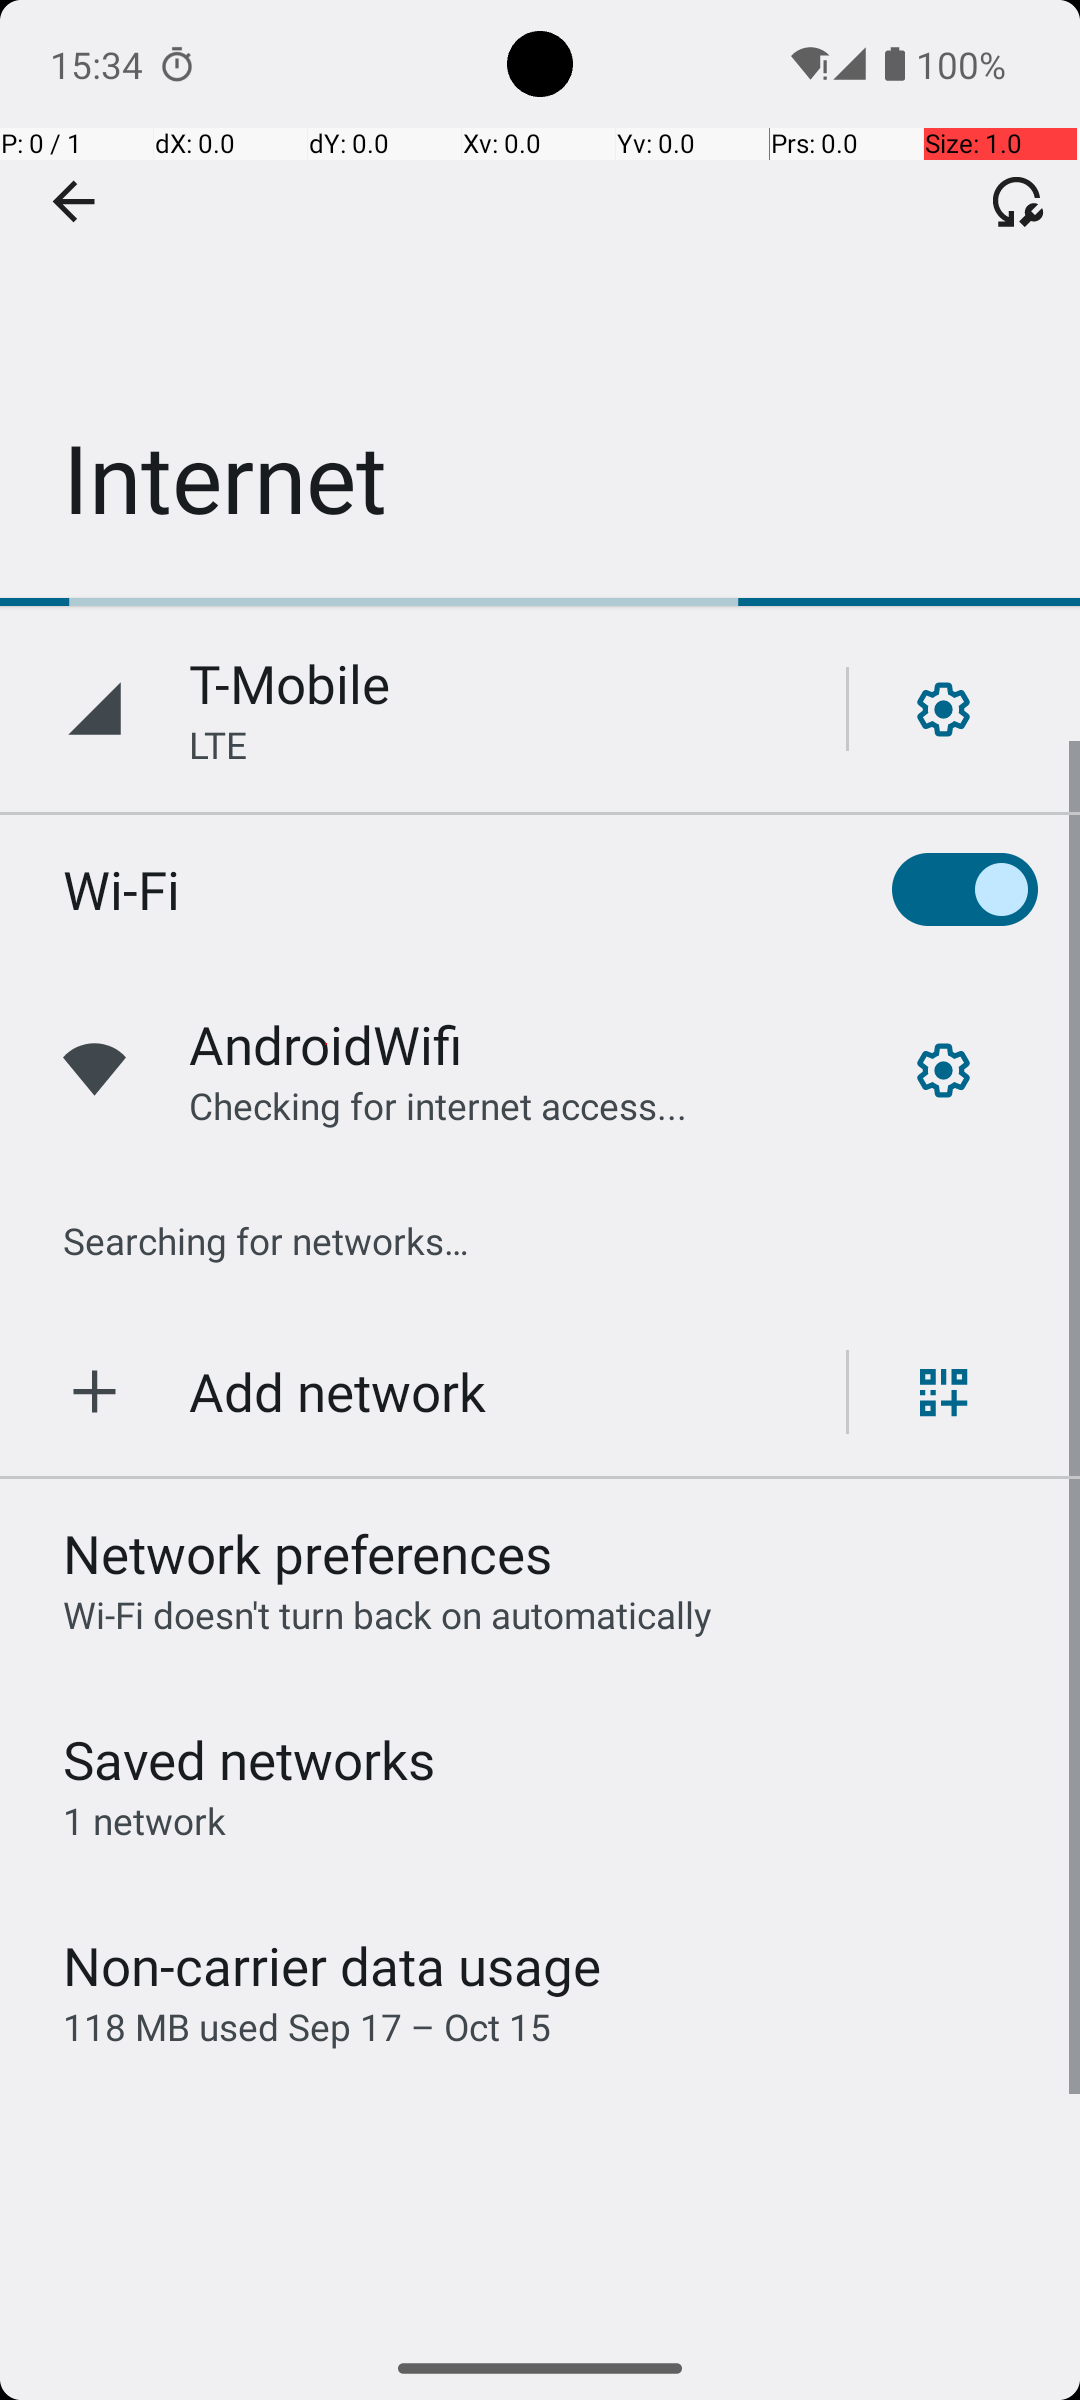 This screenshot has width=1080, height=2400. Describe the element at coordinates (266, 1240) in the screenshot. I see `Searching for networks…` at that location.